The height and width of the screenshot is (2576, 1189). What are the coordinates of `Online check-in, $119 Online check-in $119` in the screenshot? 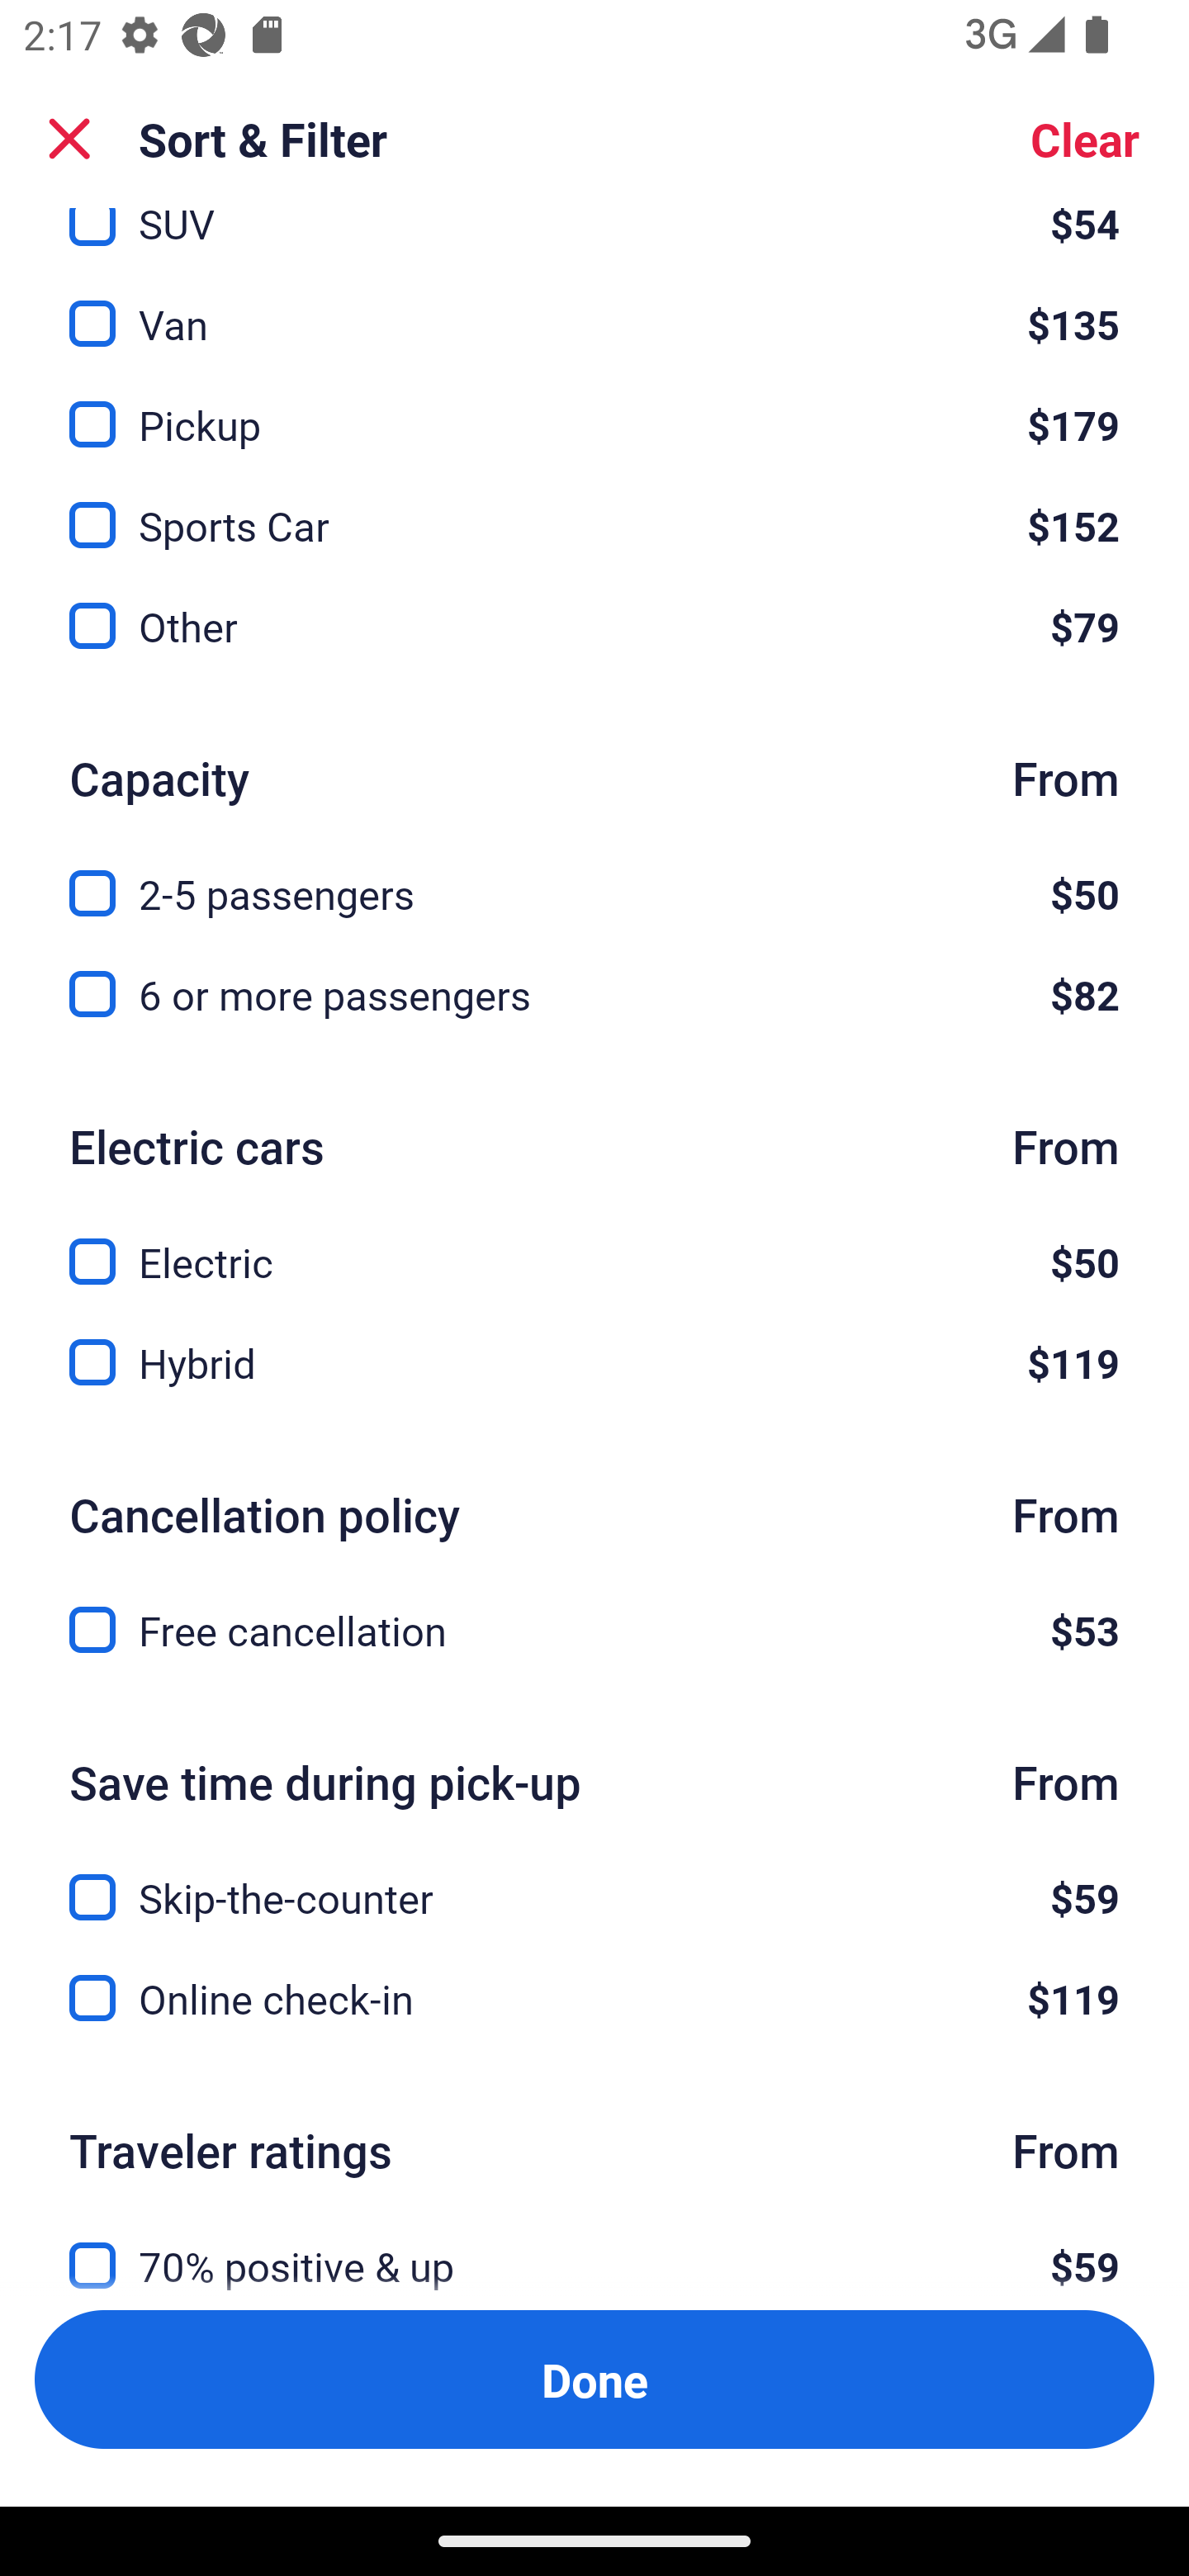 It's located at (594, 1998).